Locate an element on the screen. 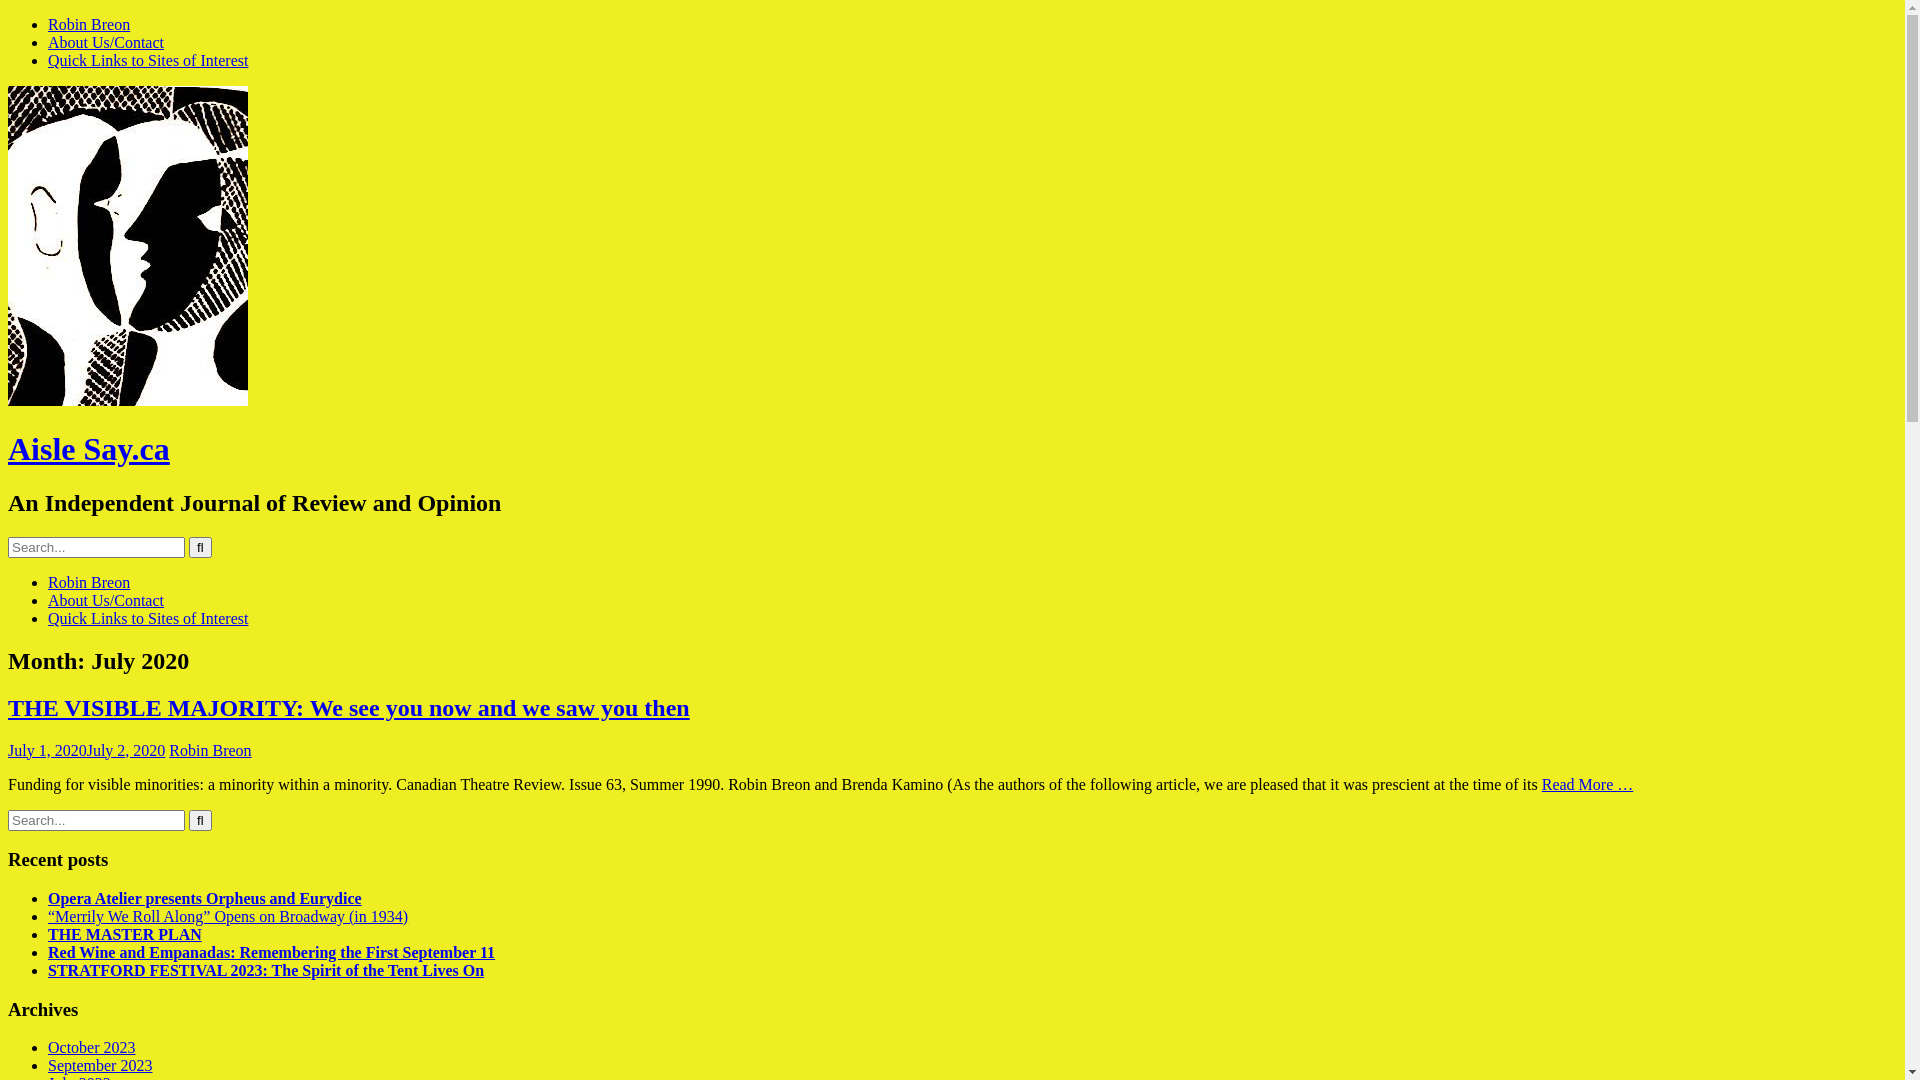 The width and height of the screenshot is (1920, 1080). Red Wine and Empanadas: Remembering the First September 11 is located at coordinates (272, 952).